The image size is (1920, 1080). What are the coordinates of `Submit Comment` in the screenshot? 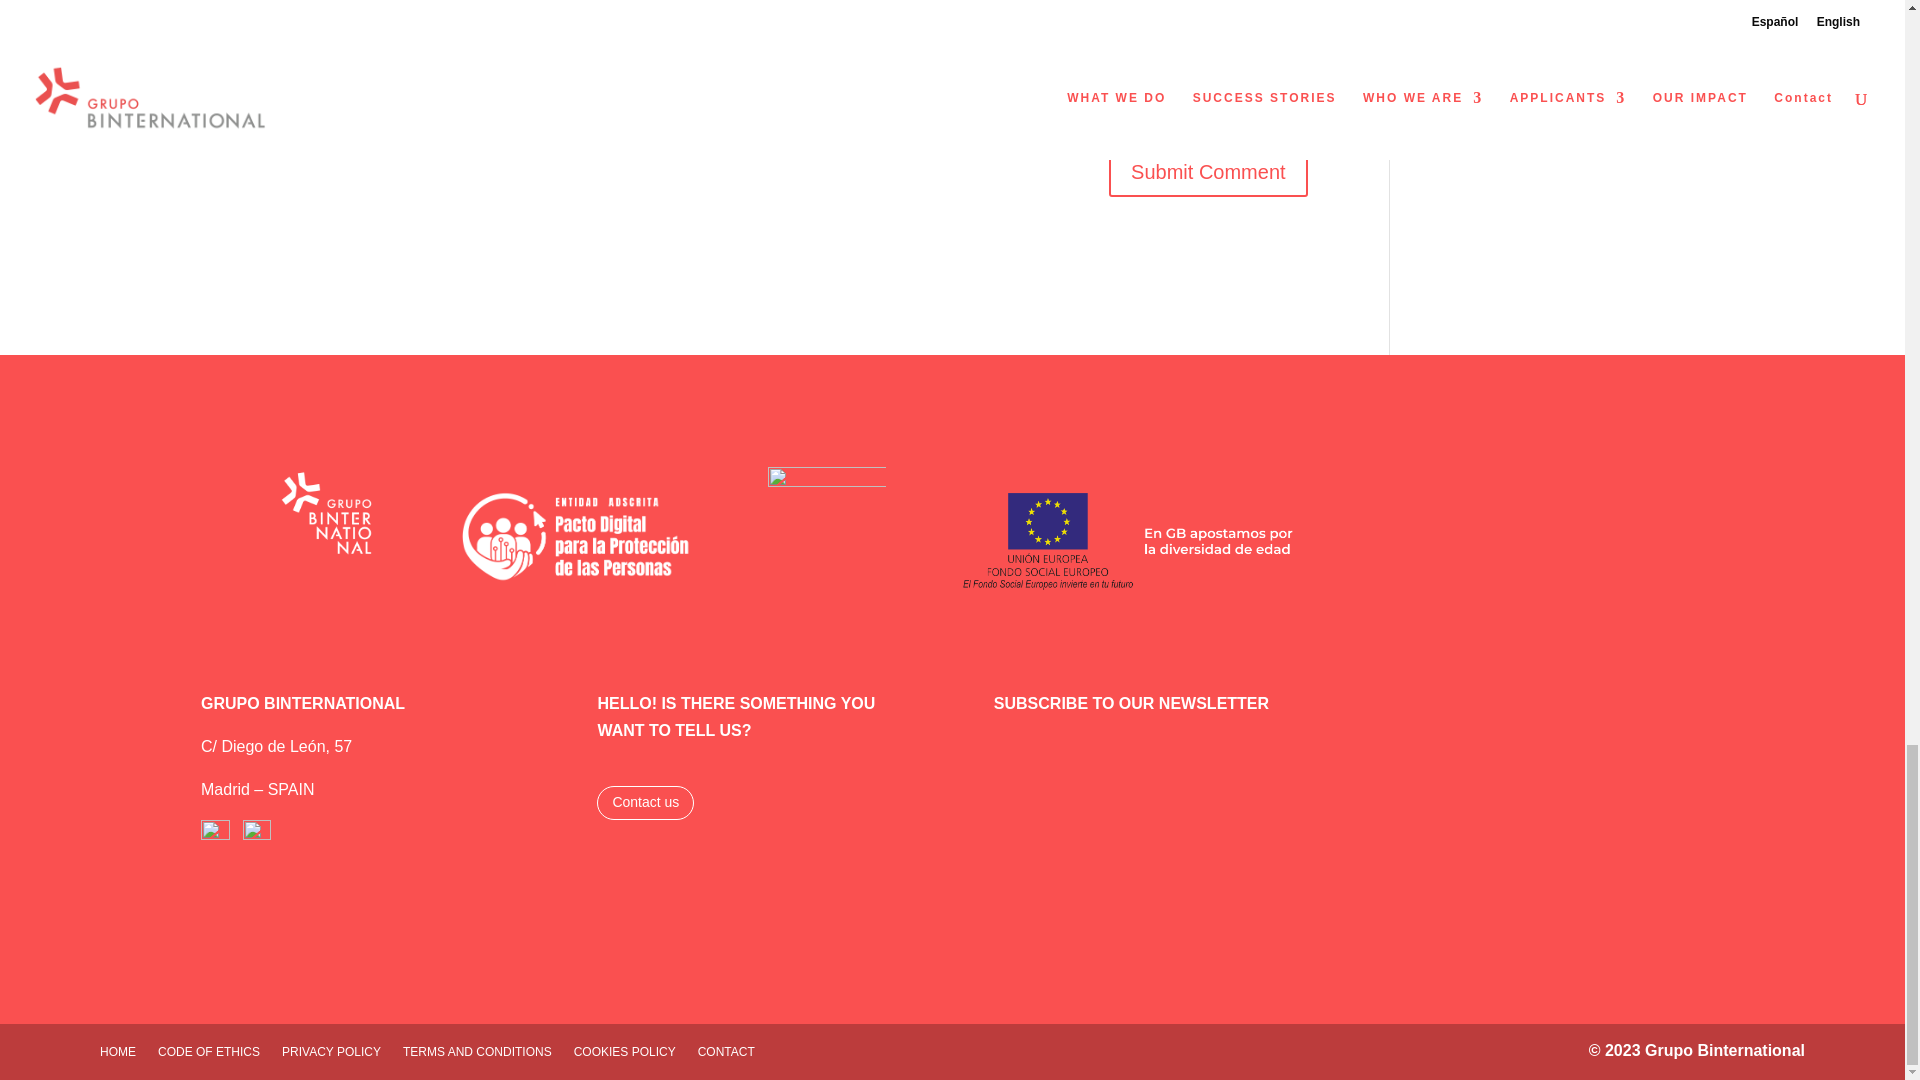 It's located at (1208, 171).